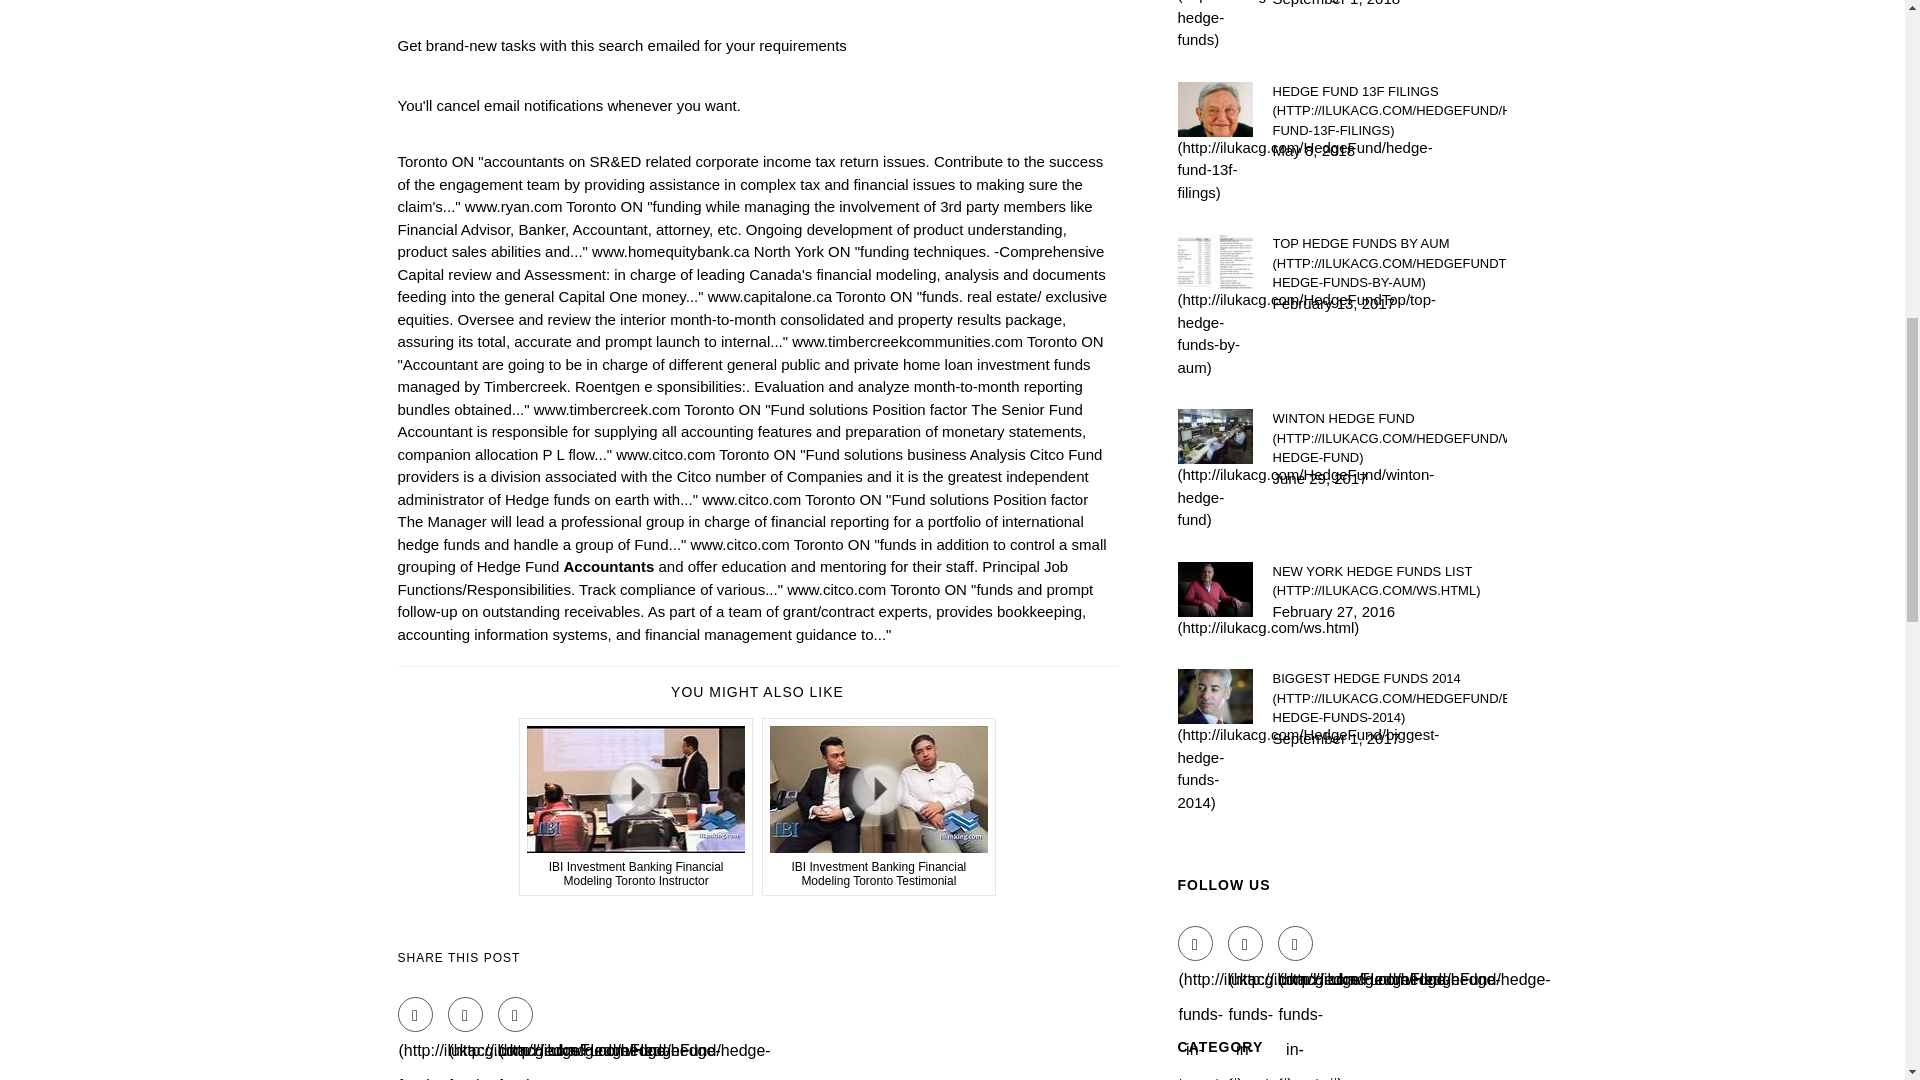 The width and height of the screenshot is (1920, 1080). I want to click on HEDGE FUND 13F FILINGS, so click(1389, 112).